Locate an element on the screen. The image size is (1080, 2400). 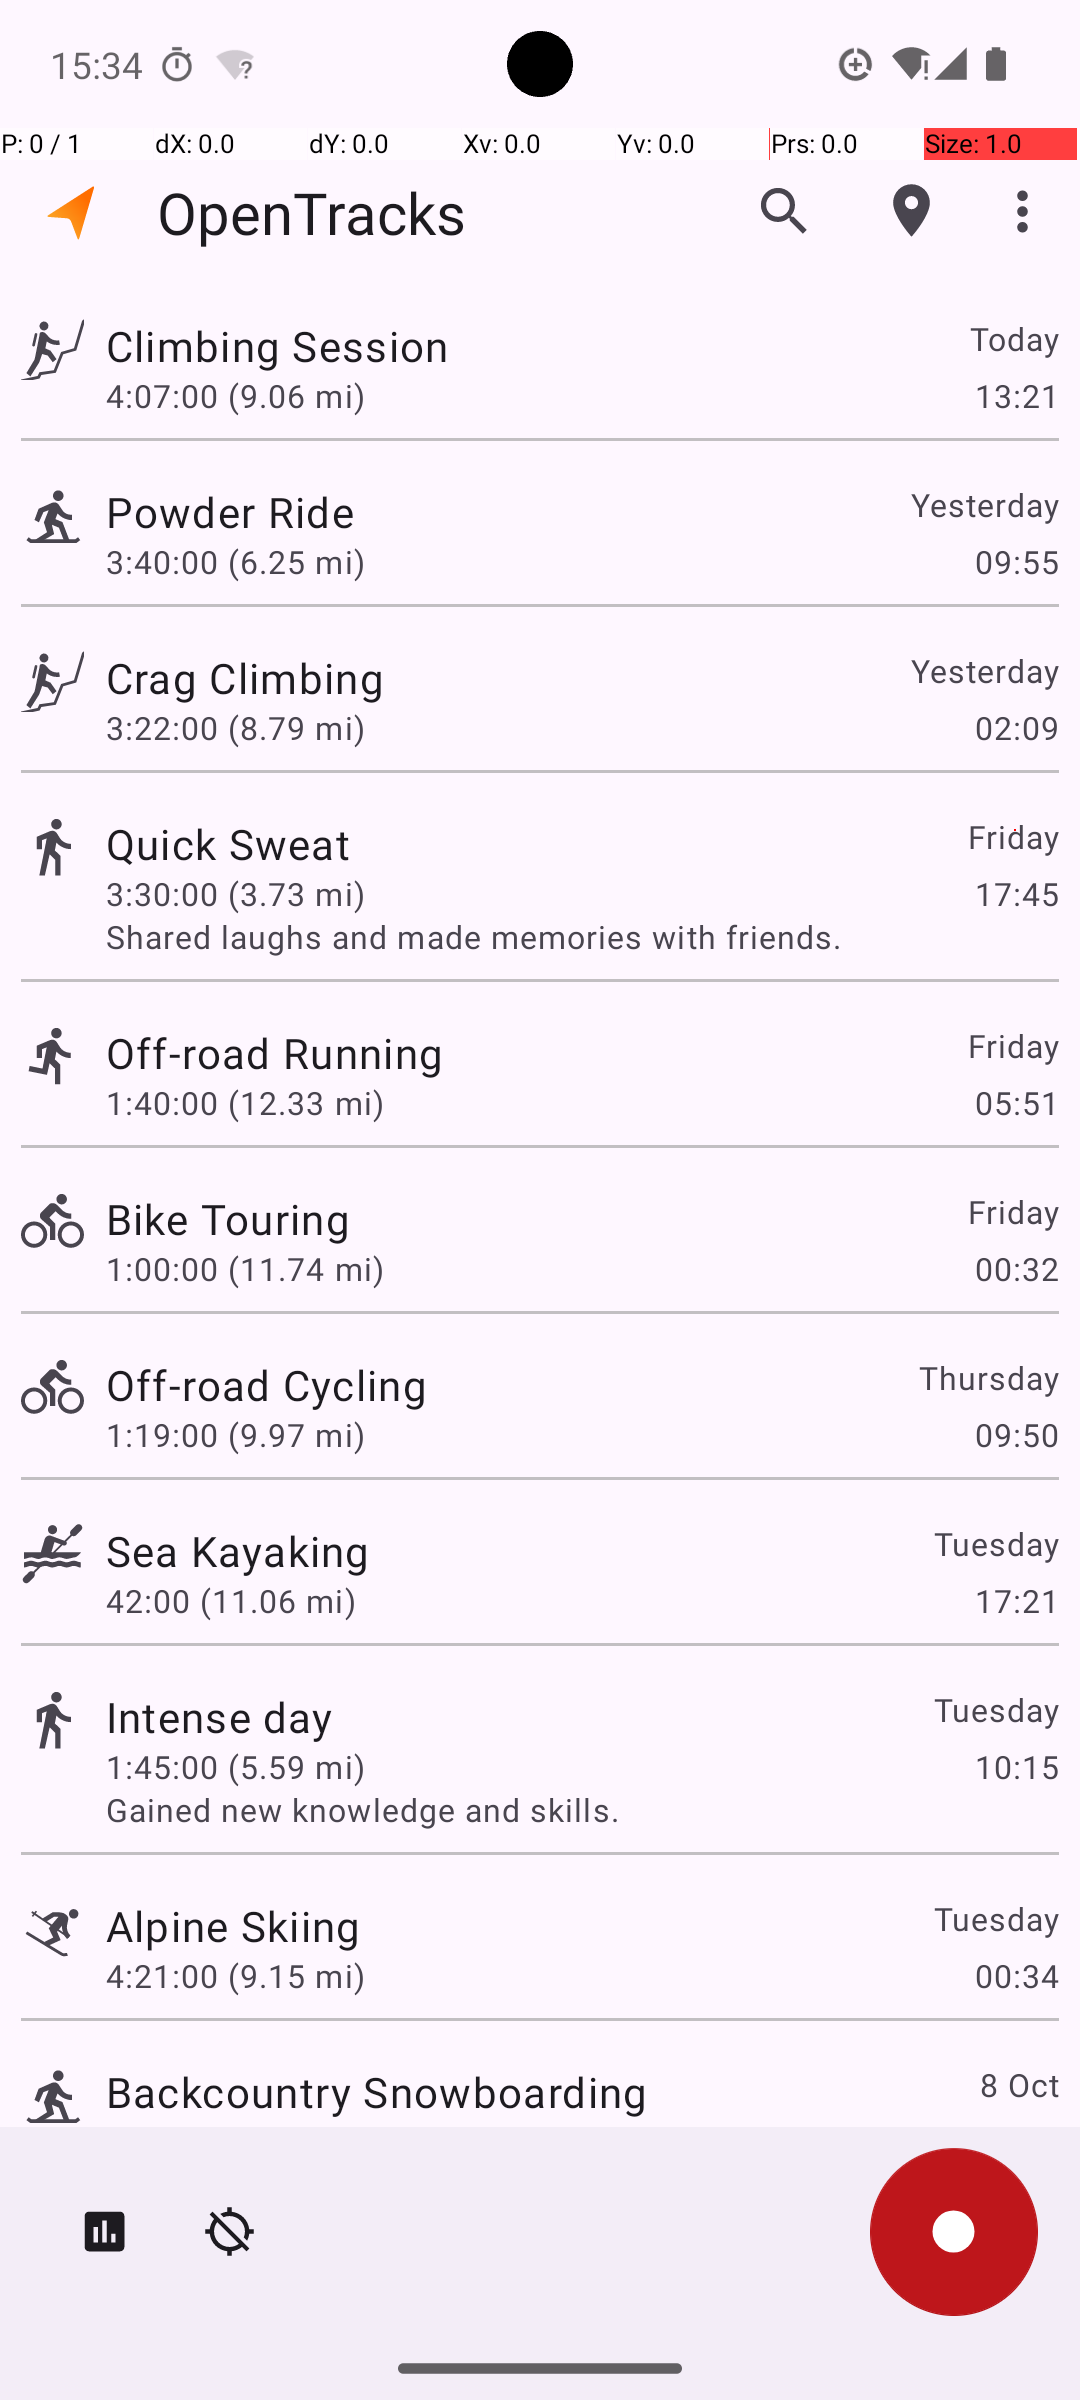
Backcountry Snowboarding is located at coordinates (377, 2092).